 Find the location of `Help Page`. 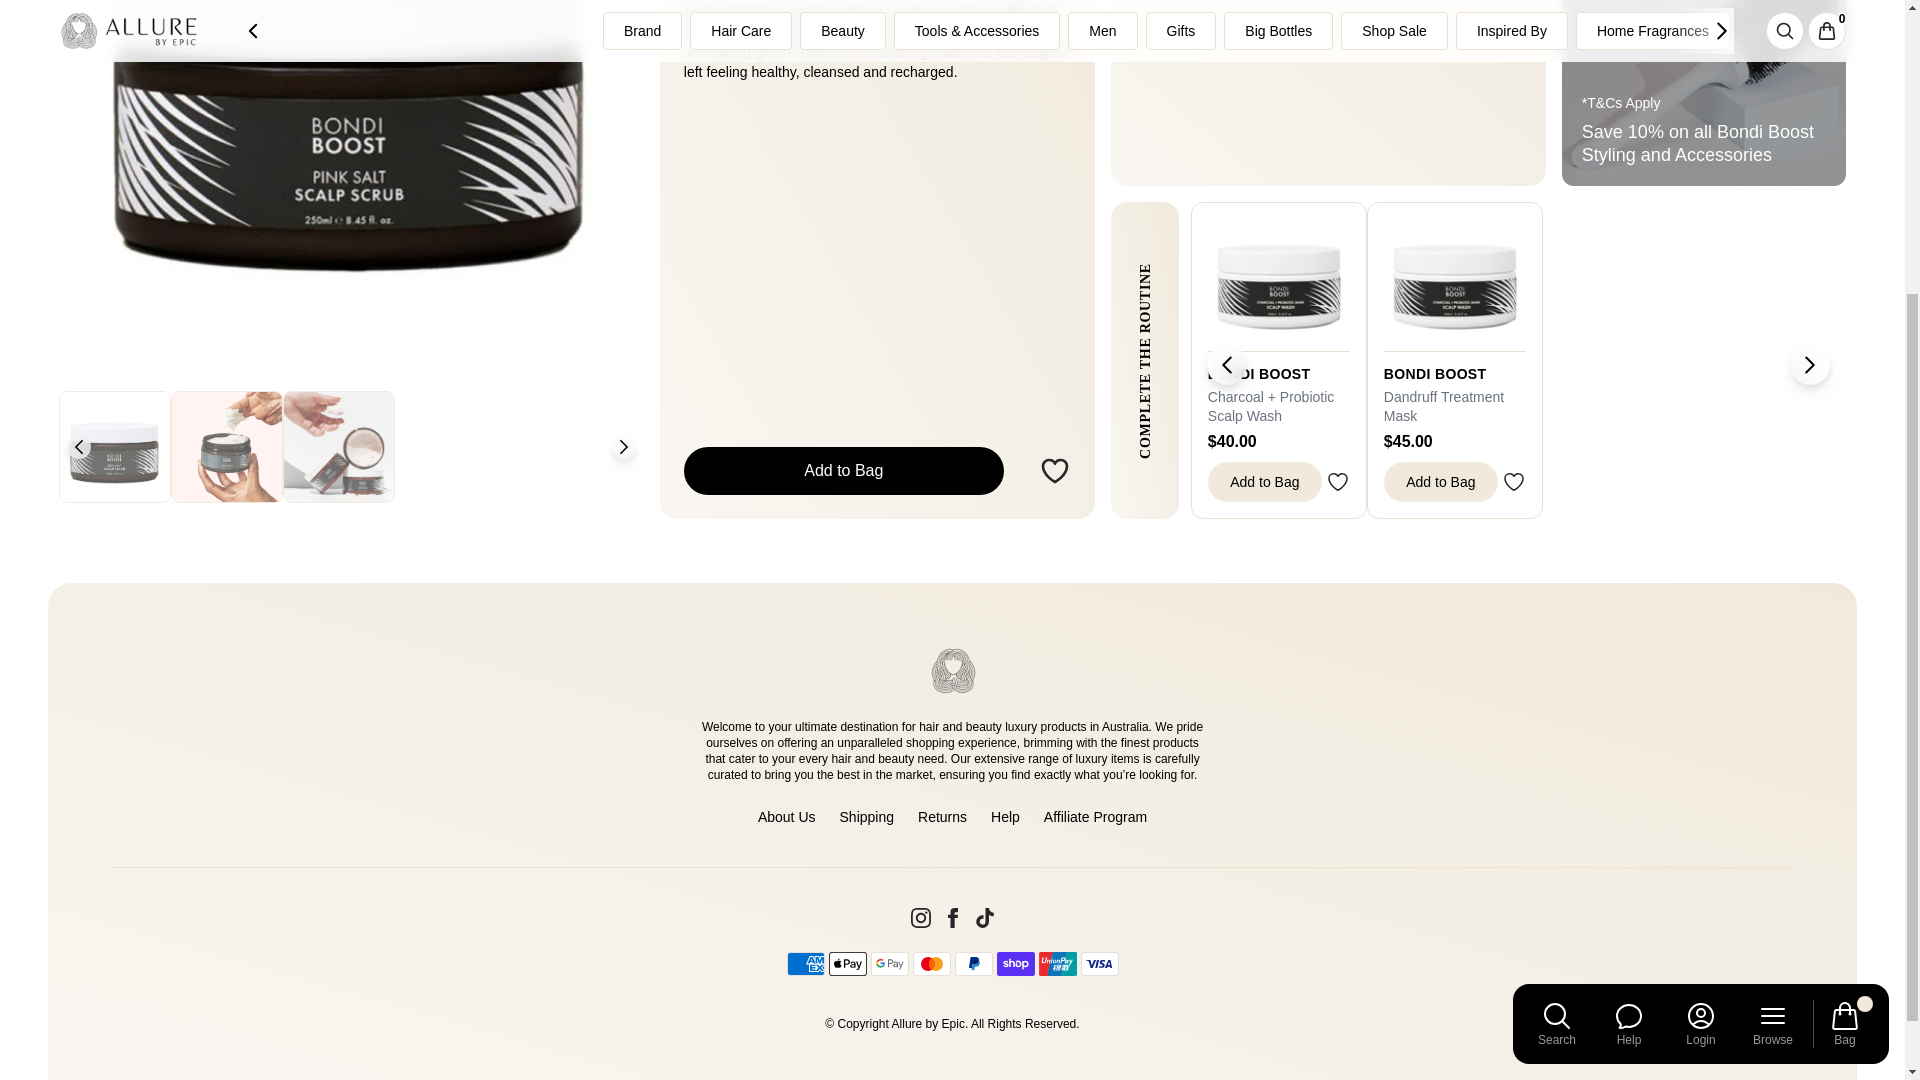

Help Page is located at coordinates (1004, 816).